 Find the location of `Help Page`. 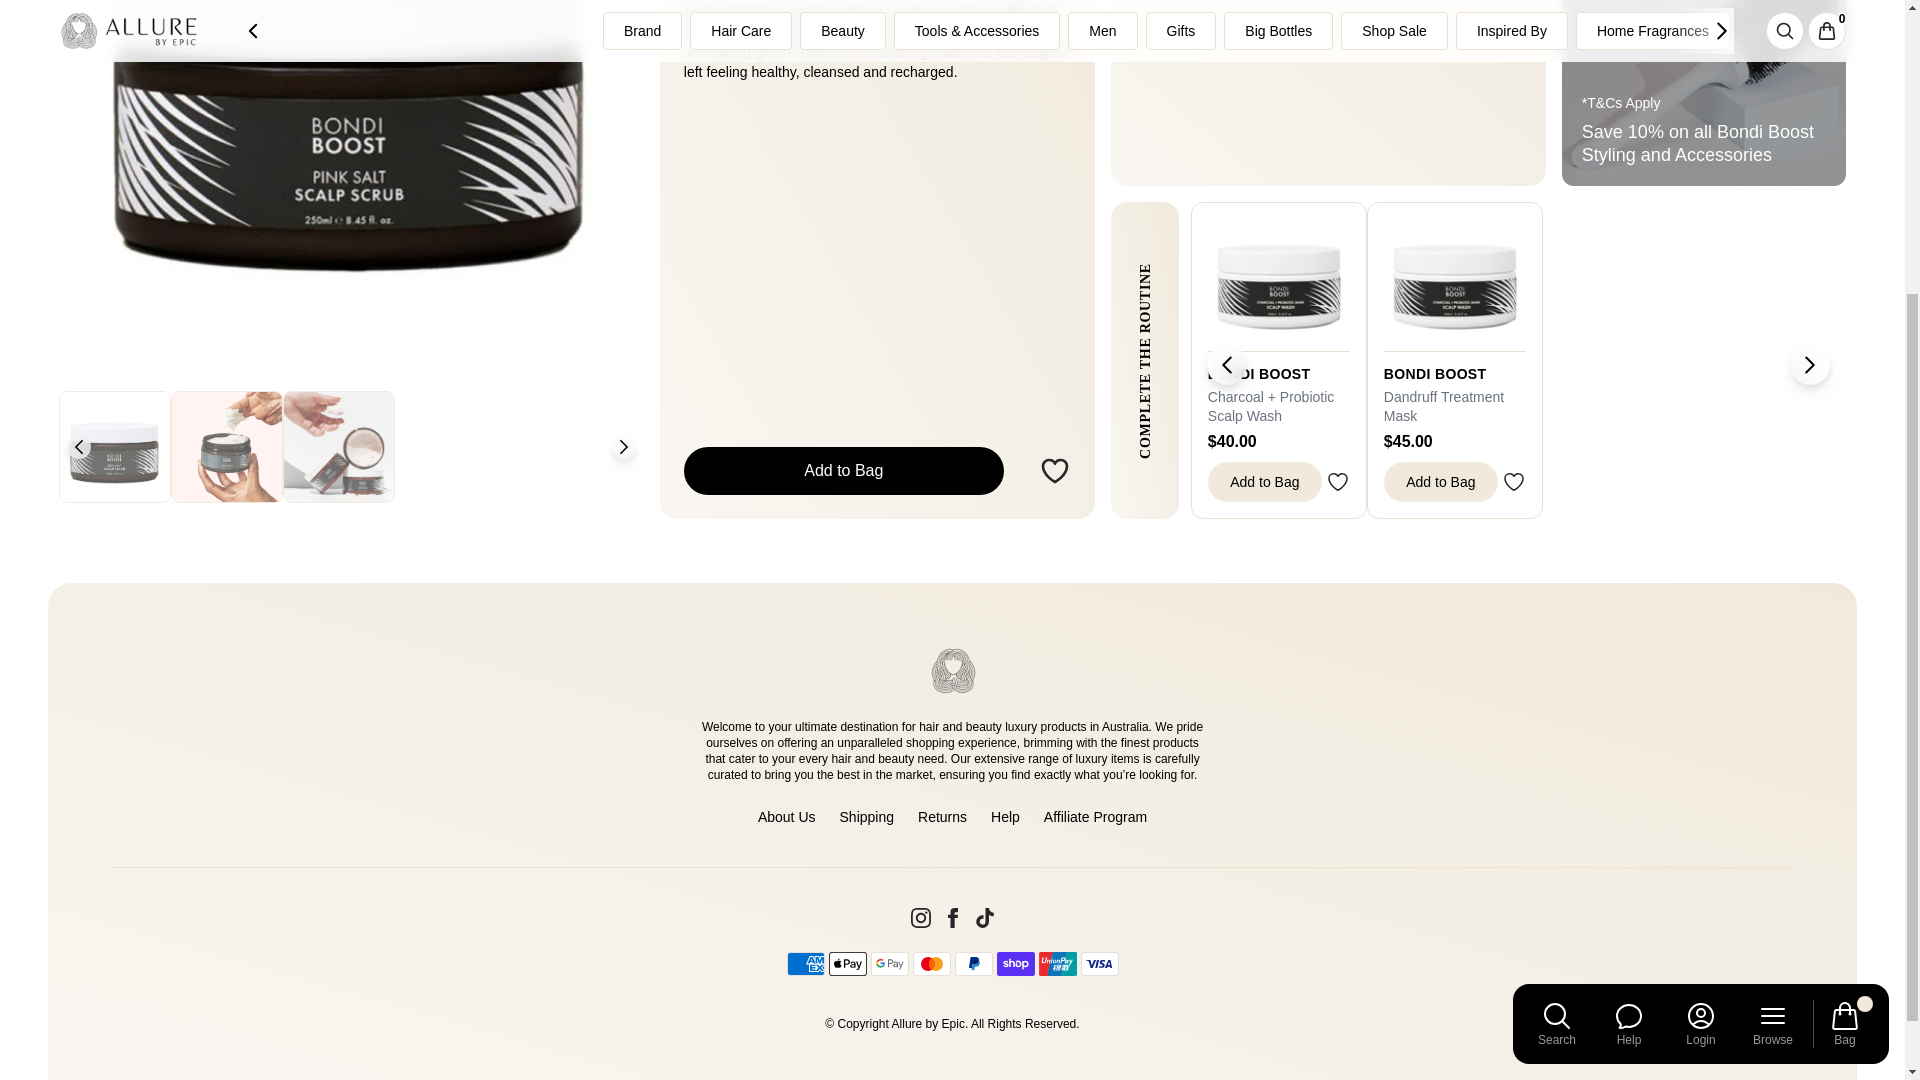

Help Page is located at coordinates (1004, 816).